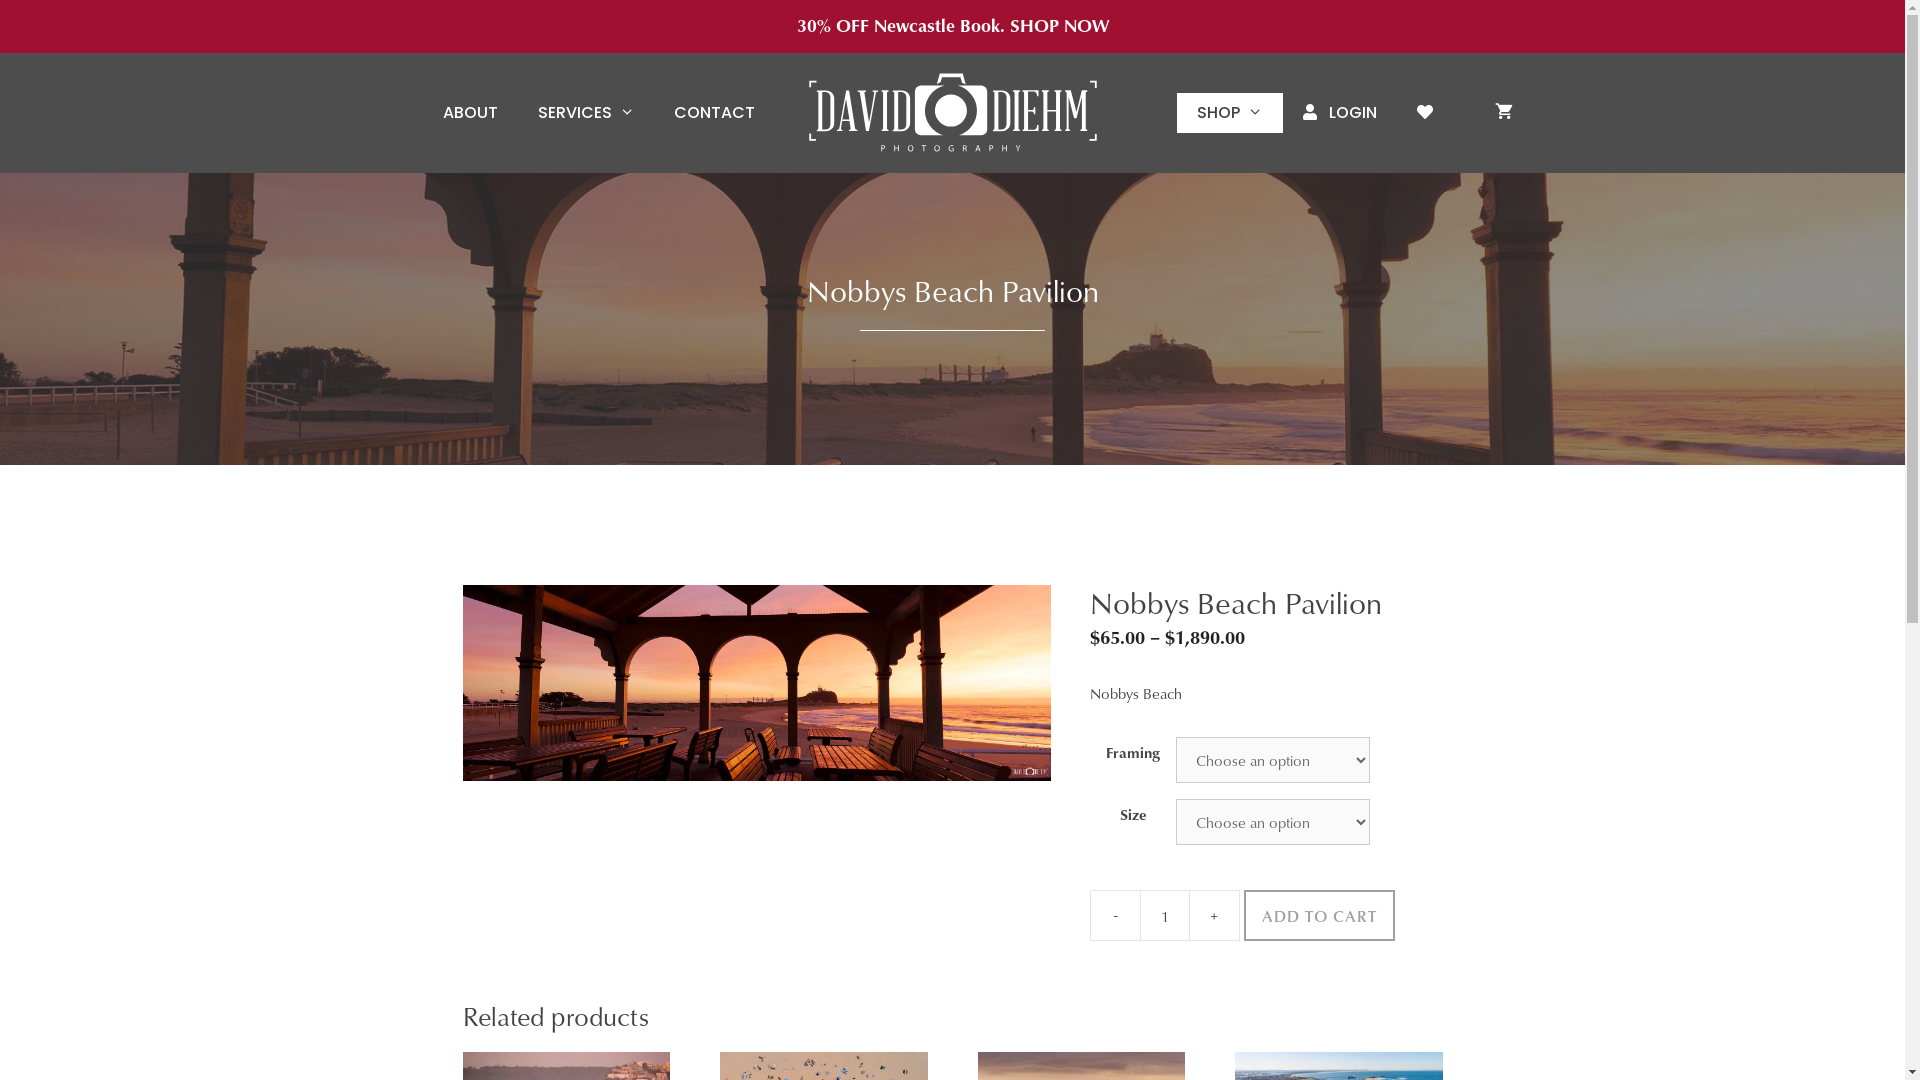  What do you see at coordinates (756, 683) in the screenshot?
I see `810_1940 copywebload` at bounding box center [756, 683].